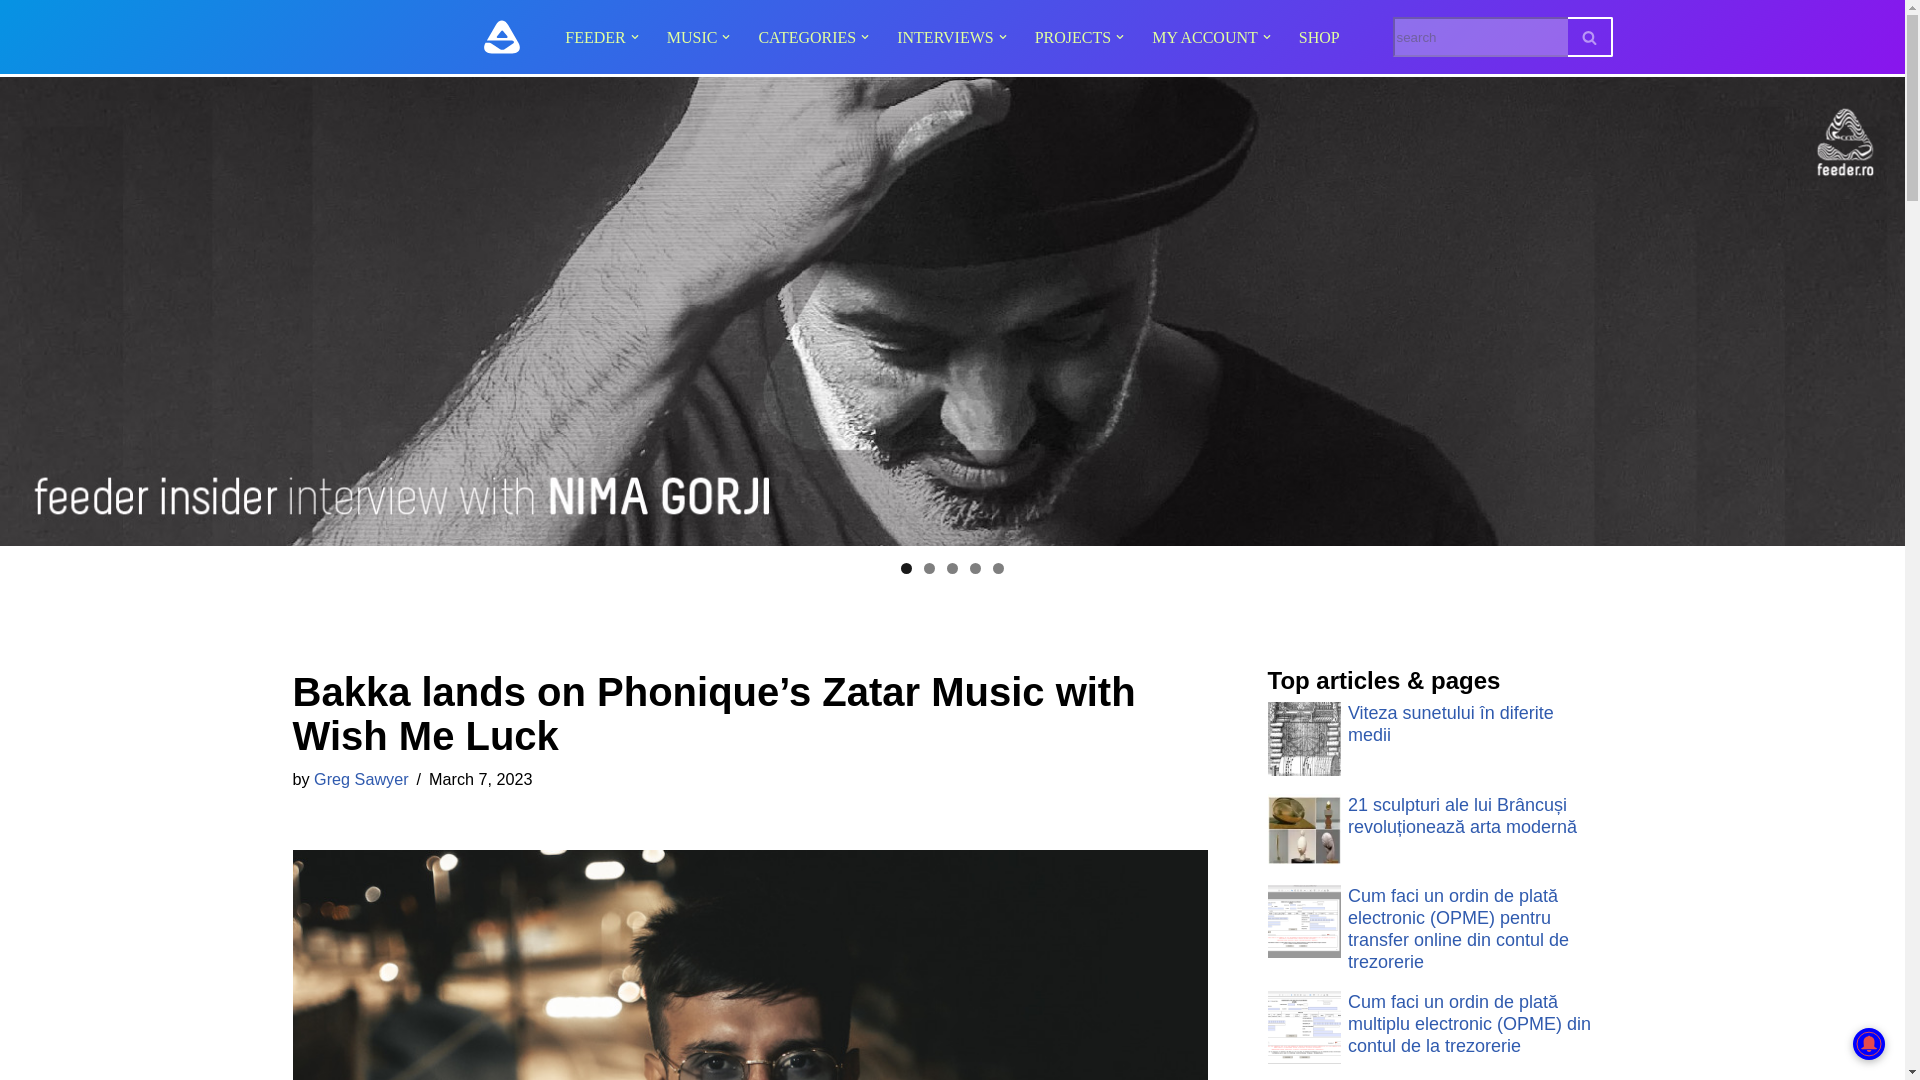 The image size is (1920, 1080). Describe the element at coordinates (594, 36) in the screenshot. I see `FEEDER` at that location.